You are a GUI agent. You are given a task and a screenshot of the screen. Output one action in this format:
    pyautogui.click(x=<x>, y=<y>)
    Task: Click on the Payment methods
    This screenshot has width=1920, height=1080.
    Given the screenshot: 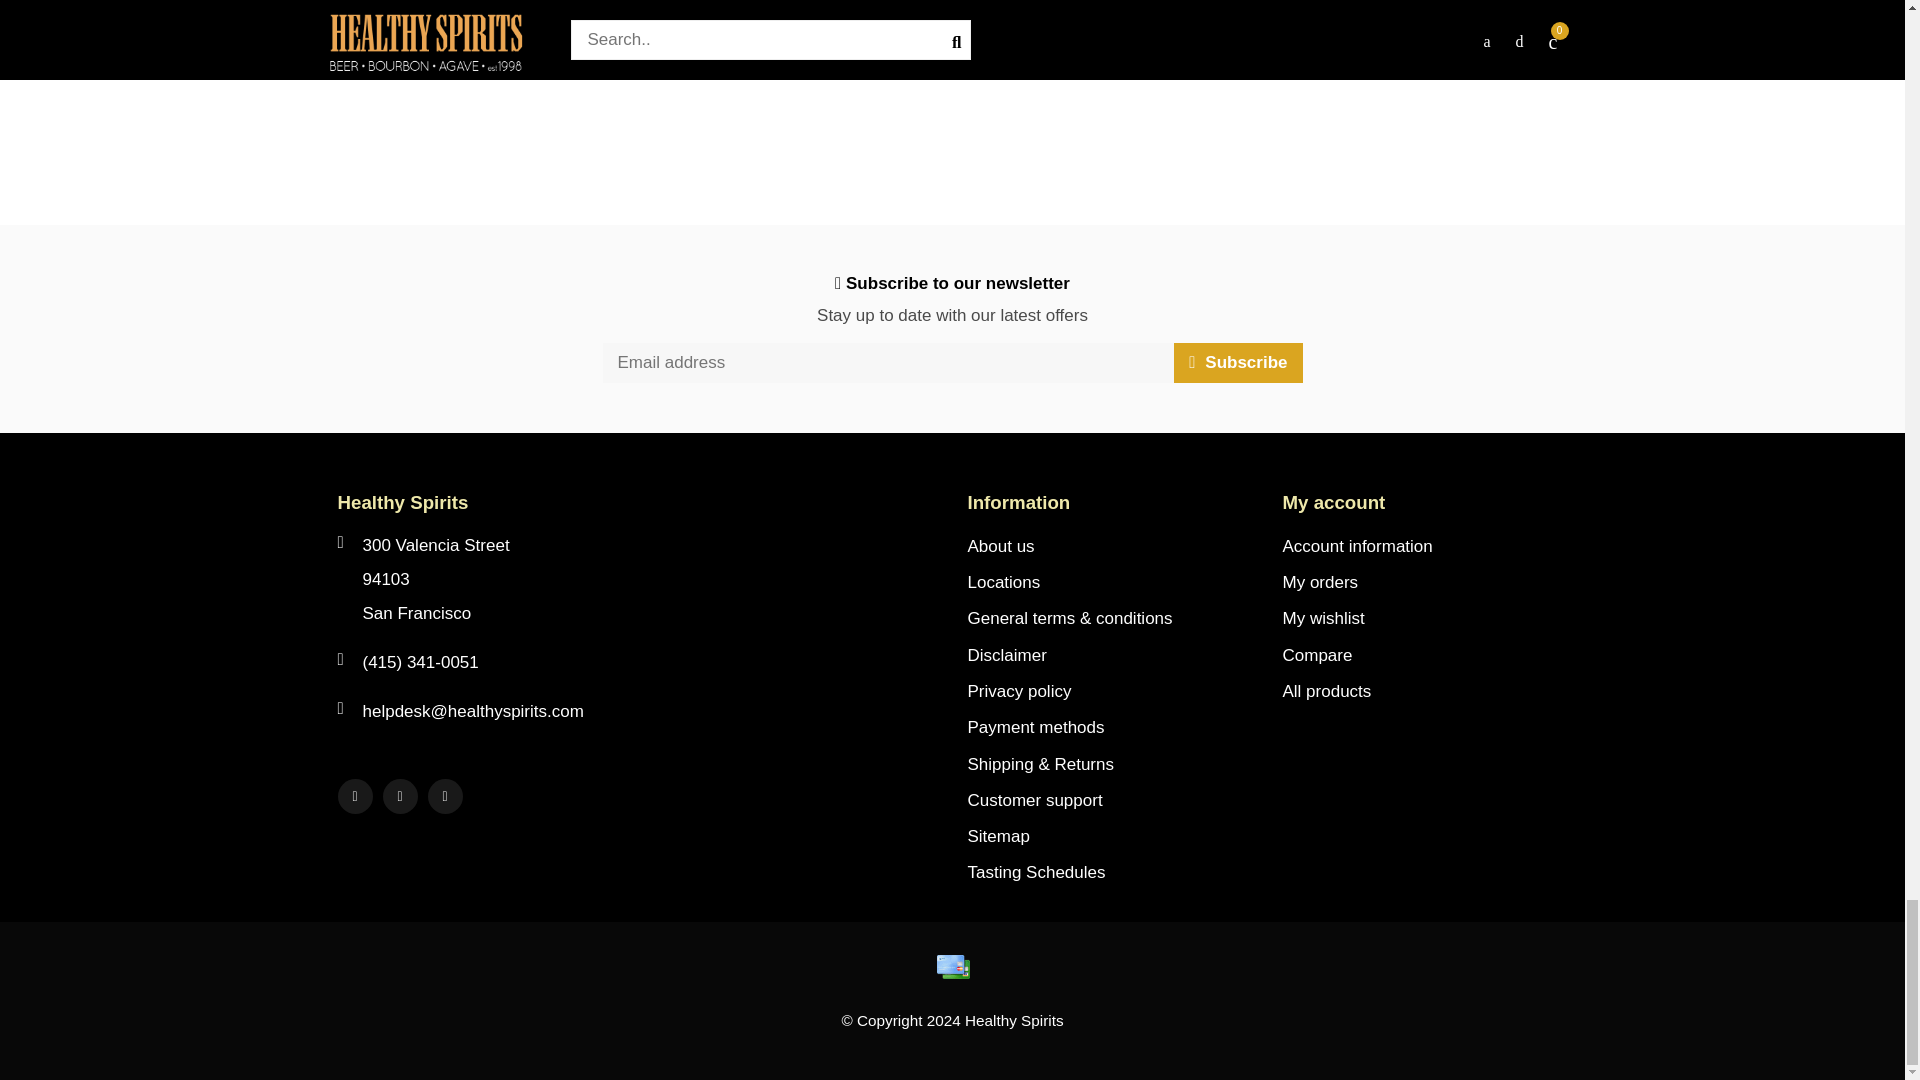 What is the action you would take?
    pyautogui.click(x=1036, y=728)
    